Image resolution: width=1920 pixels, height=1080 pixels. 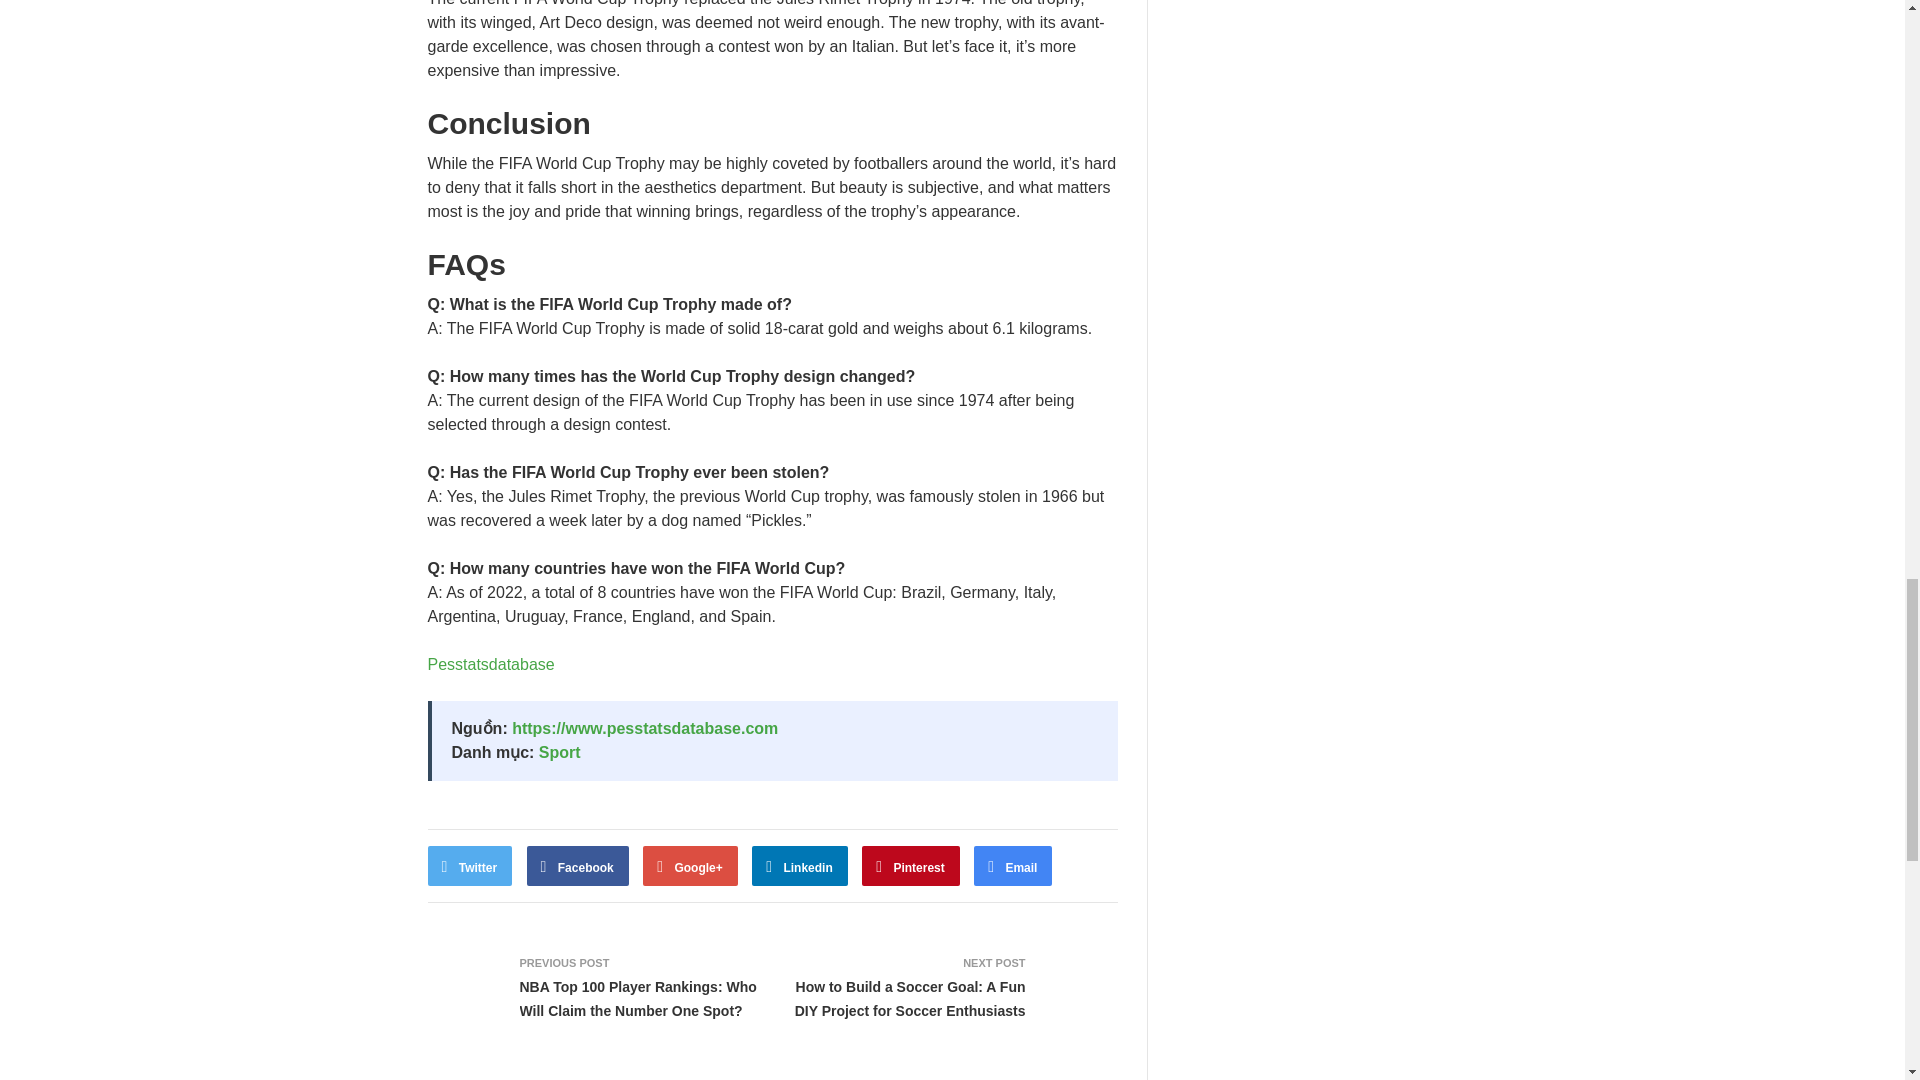 What do you see at coordinates (560, 752) in the screenshot?
I see `Sport` at bounding box center [560, 752].